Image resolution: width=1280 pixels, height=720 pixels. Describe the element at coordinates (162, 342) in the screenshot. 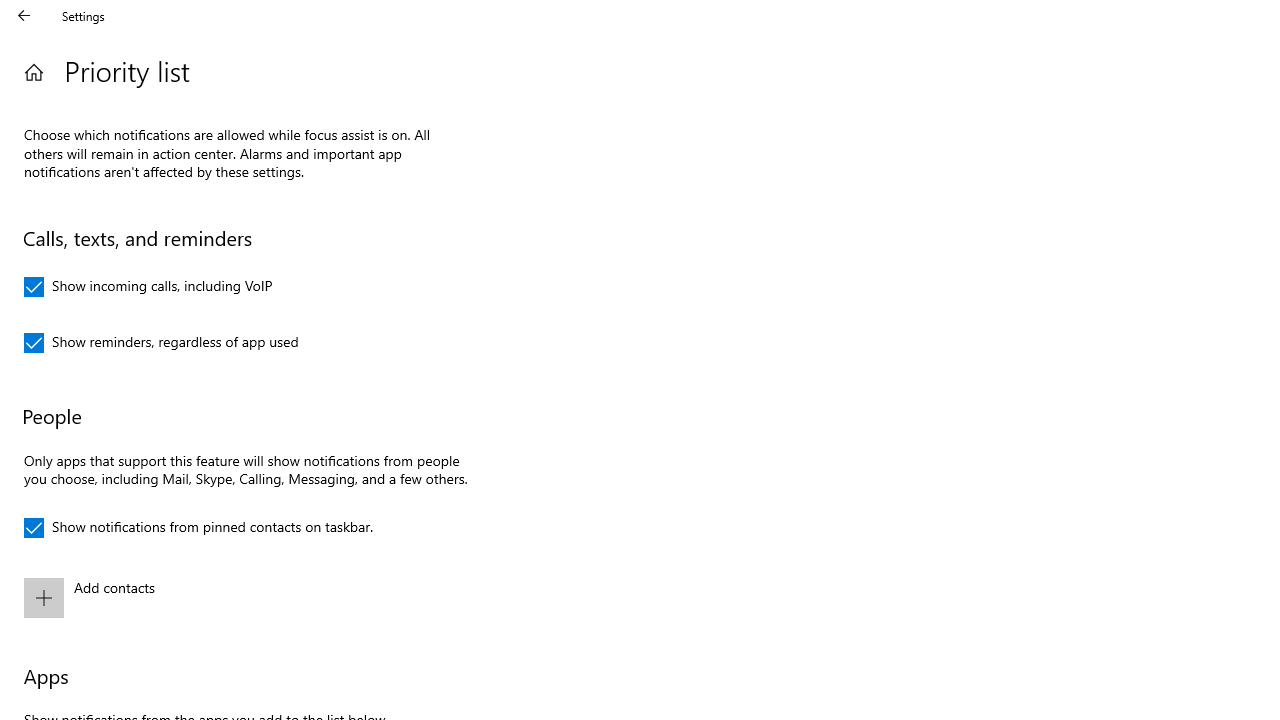

I see `Show reminders, regardless of app used` at that location.